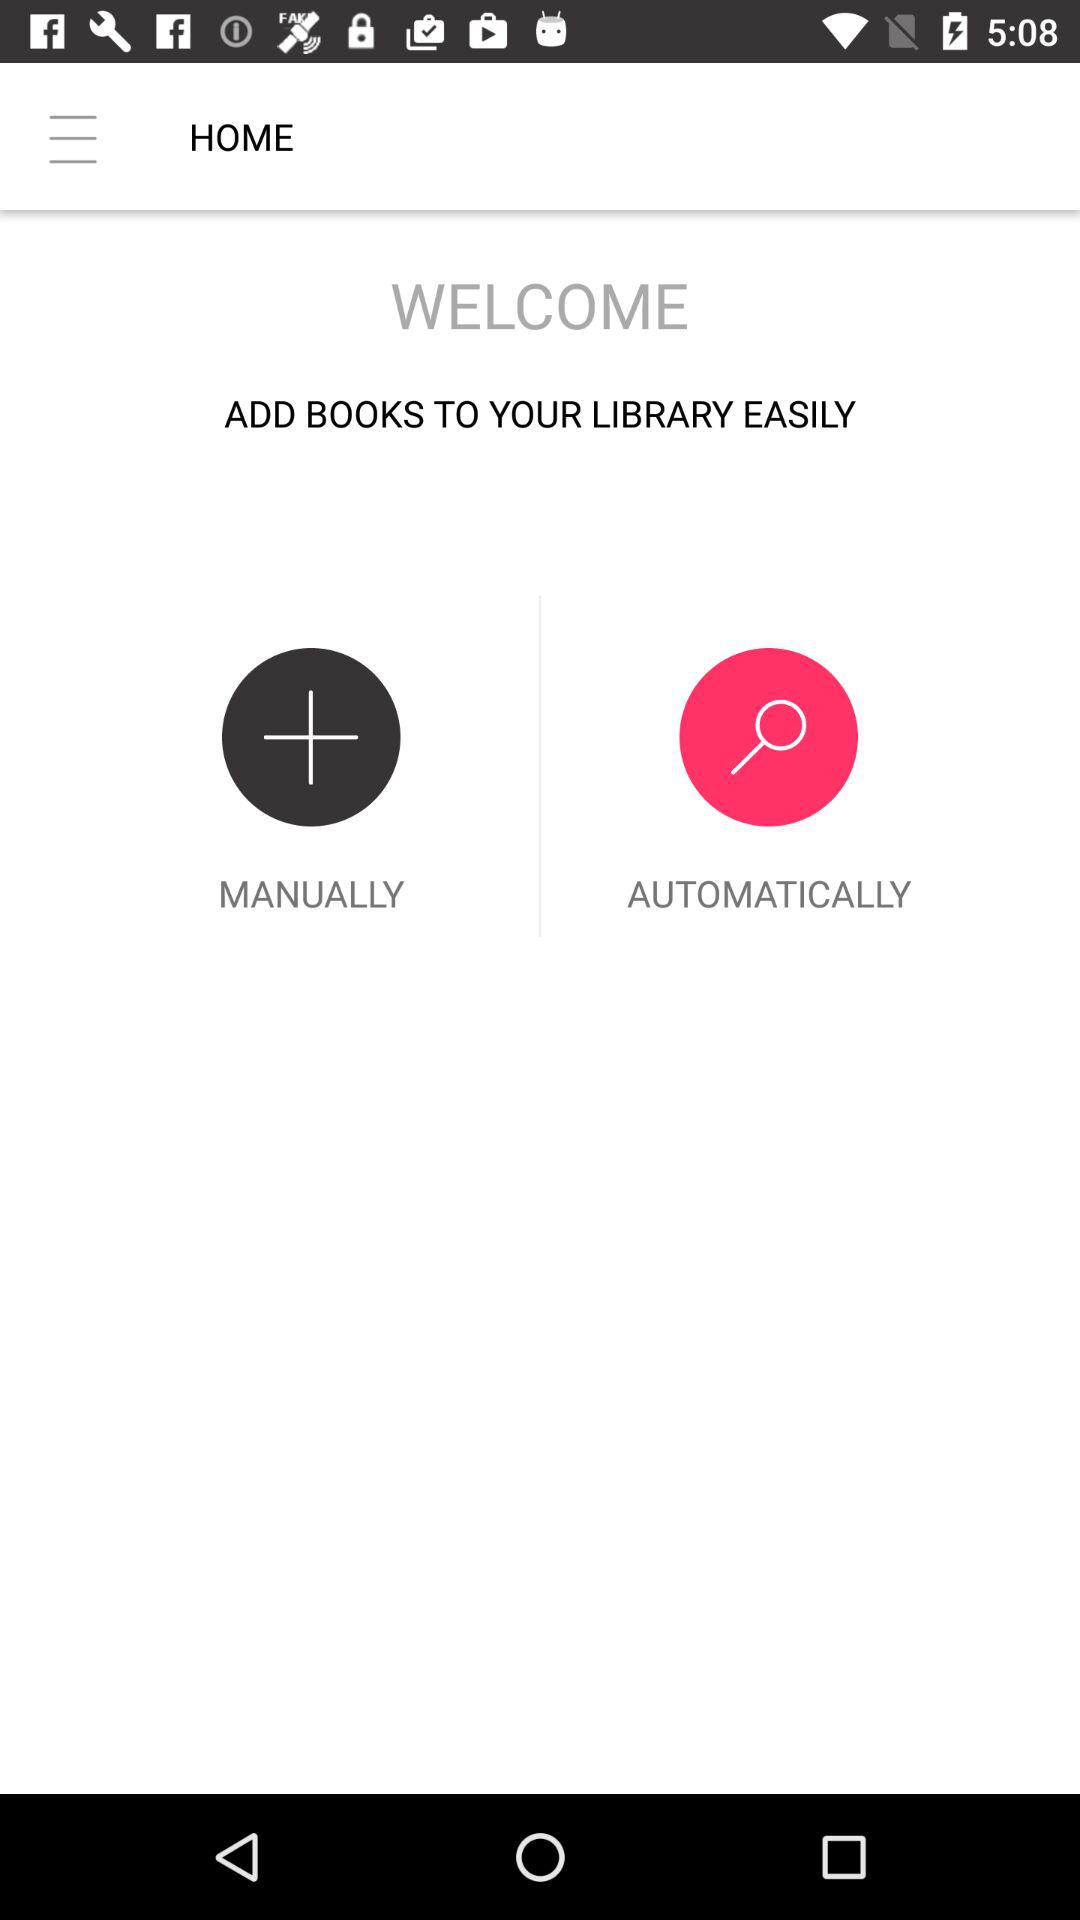  Describe the element at coordinates (768, 766) in the screenshot. I see `scroll until automatically item` at that location.